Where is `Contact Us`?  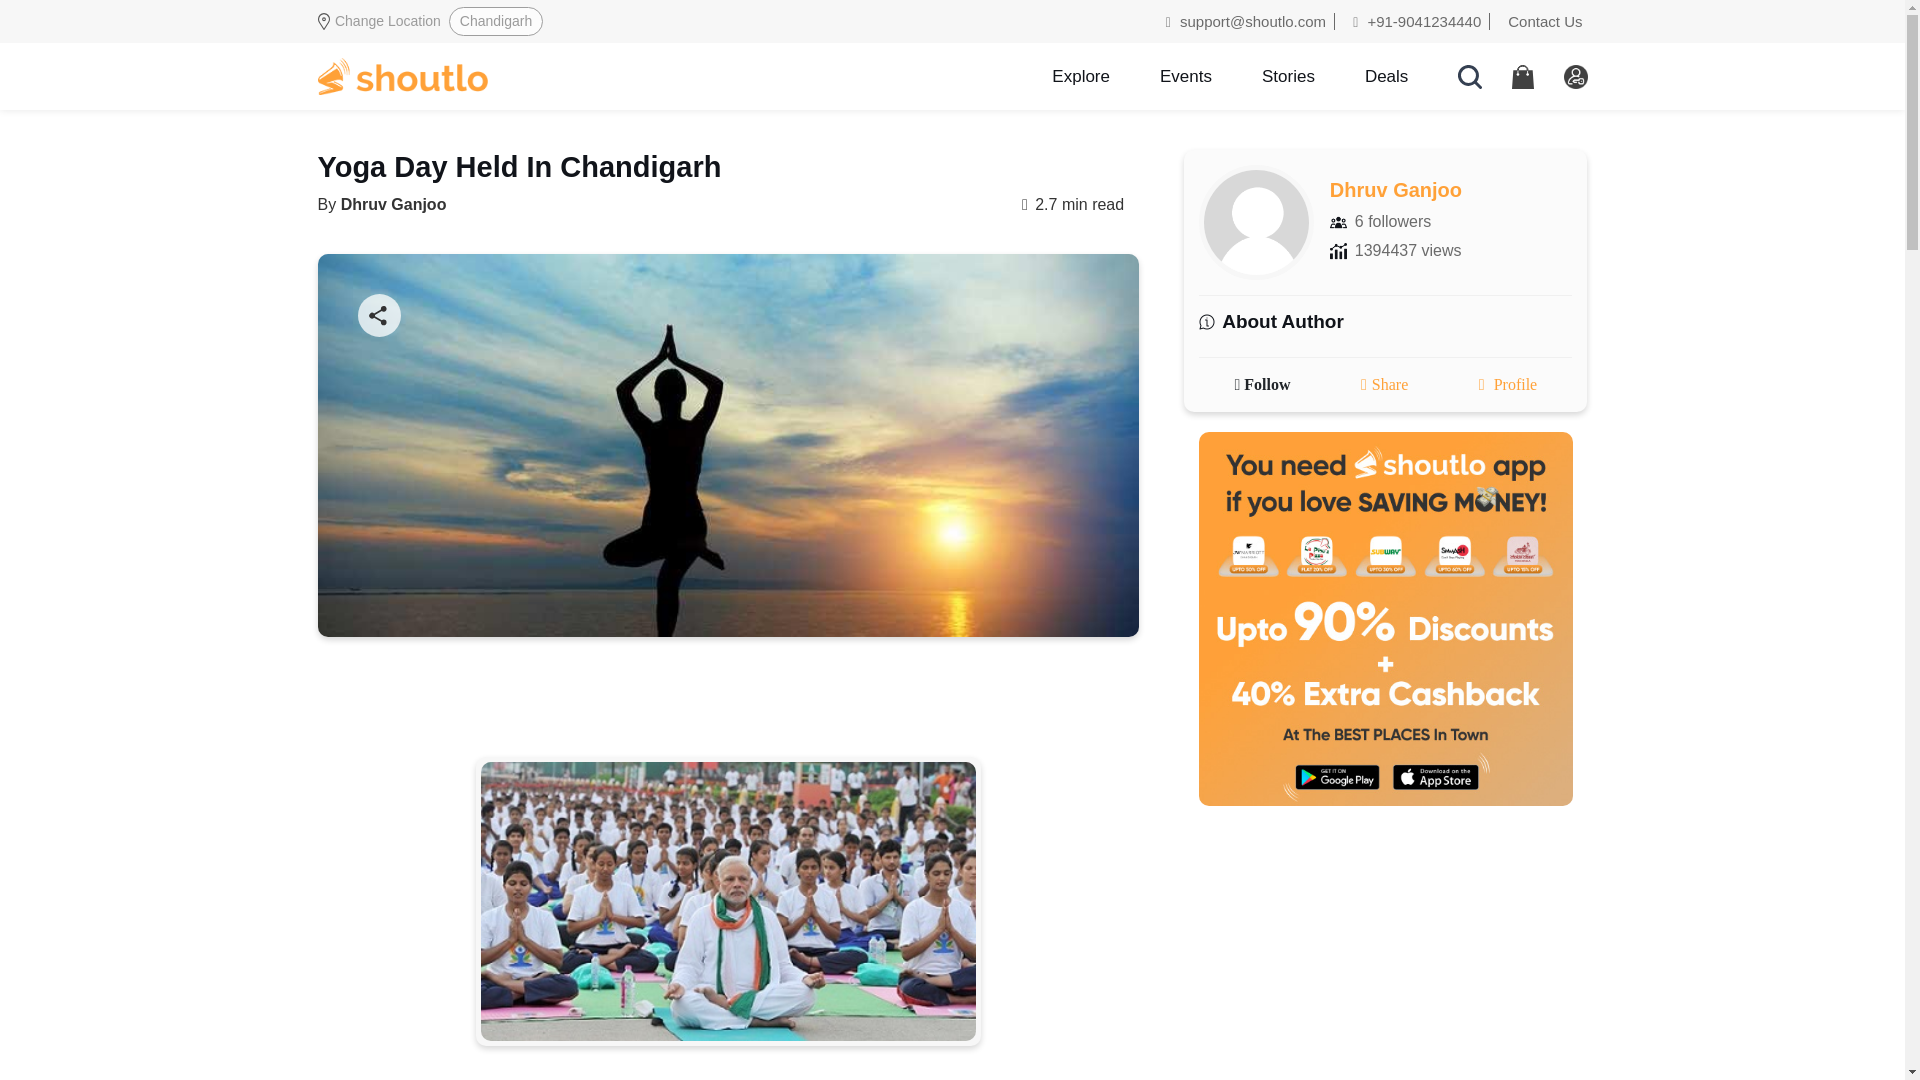 Contact Us is located at coordinates (1540, 21).